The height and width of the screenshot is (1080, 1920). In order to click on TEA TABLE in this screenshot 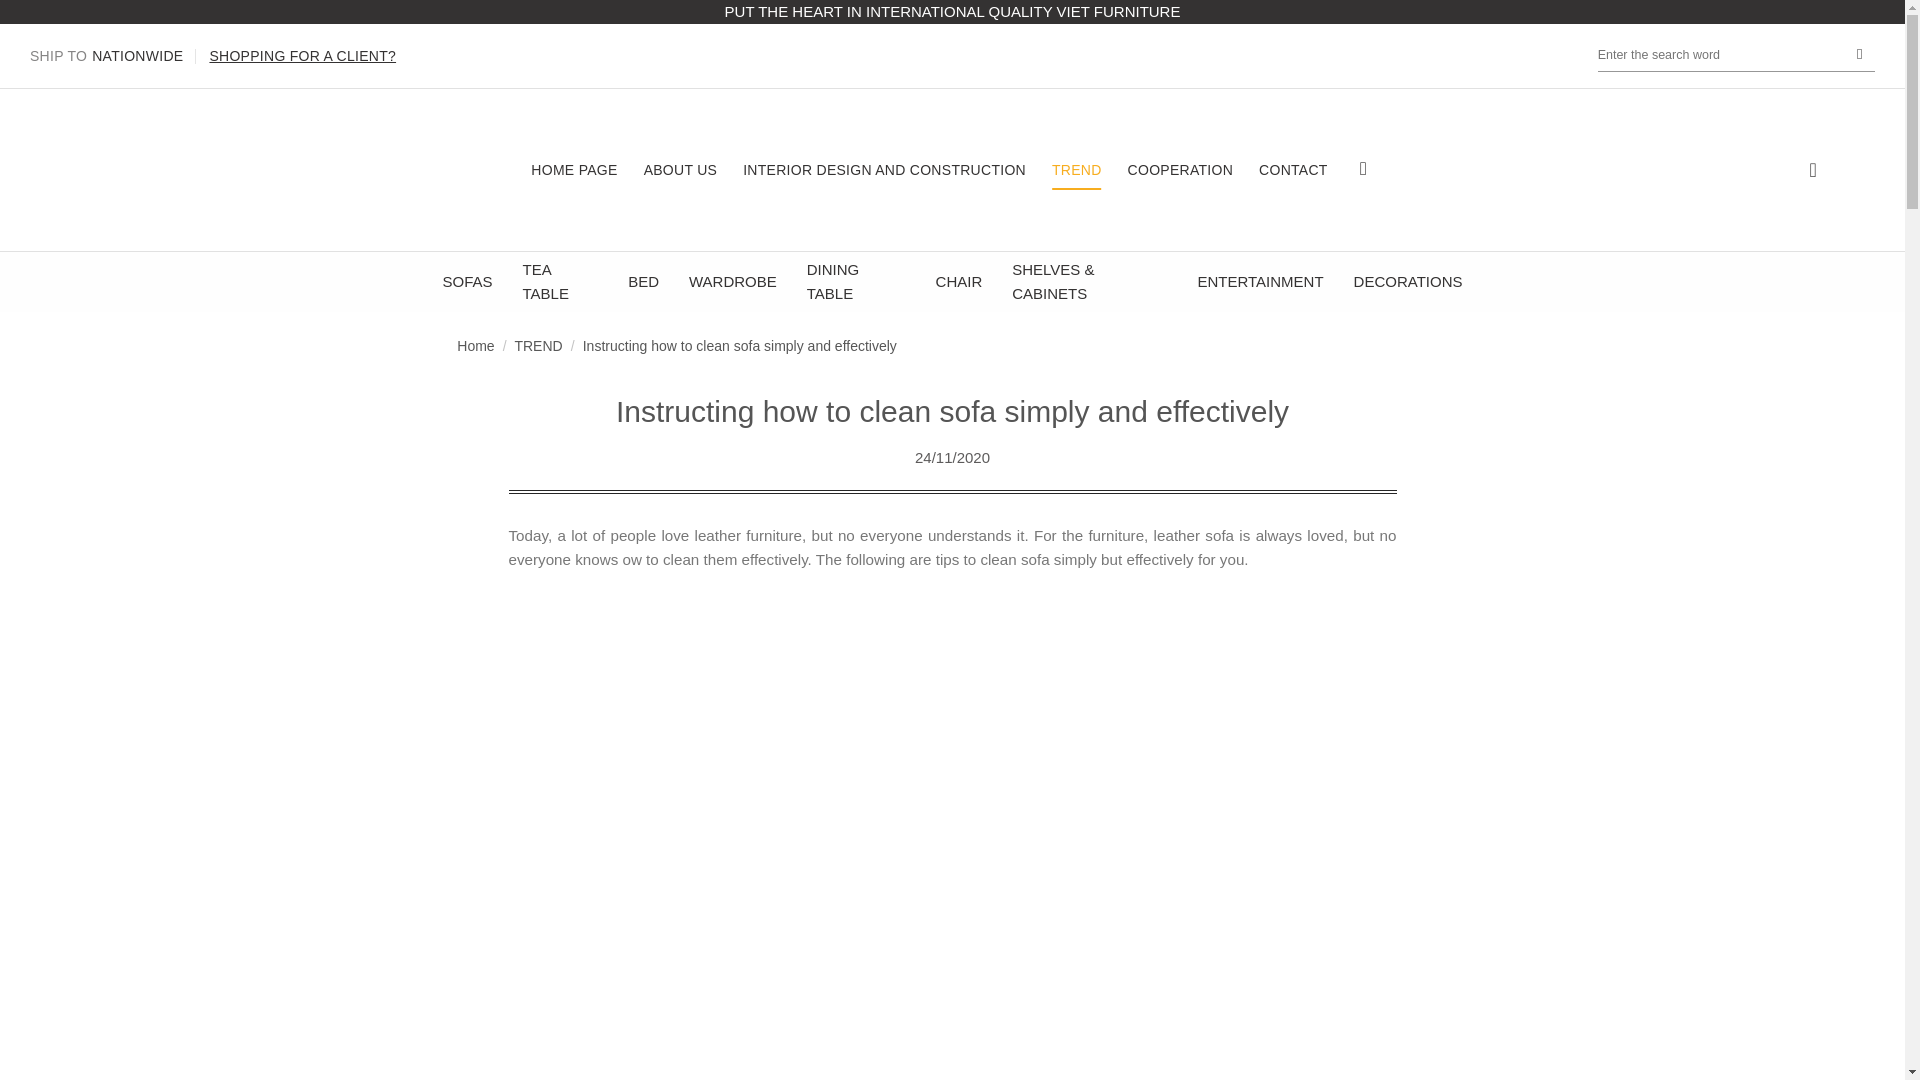, I will do `click(560, 282)`.